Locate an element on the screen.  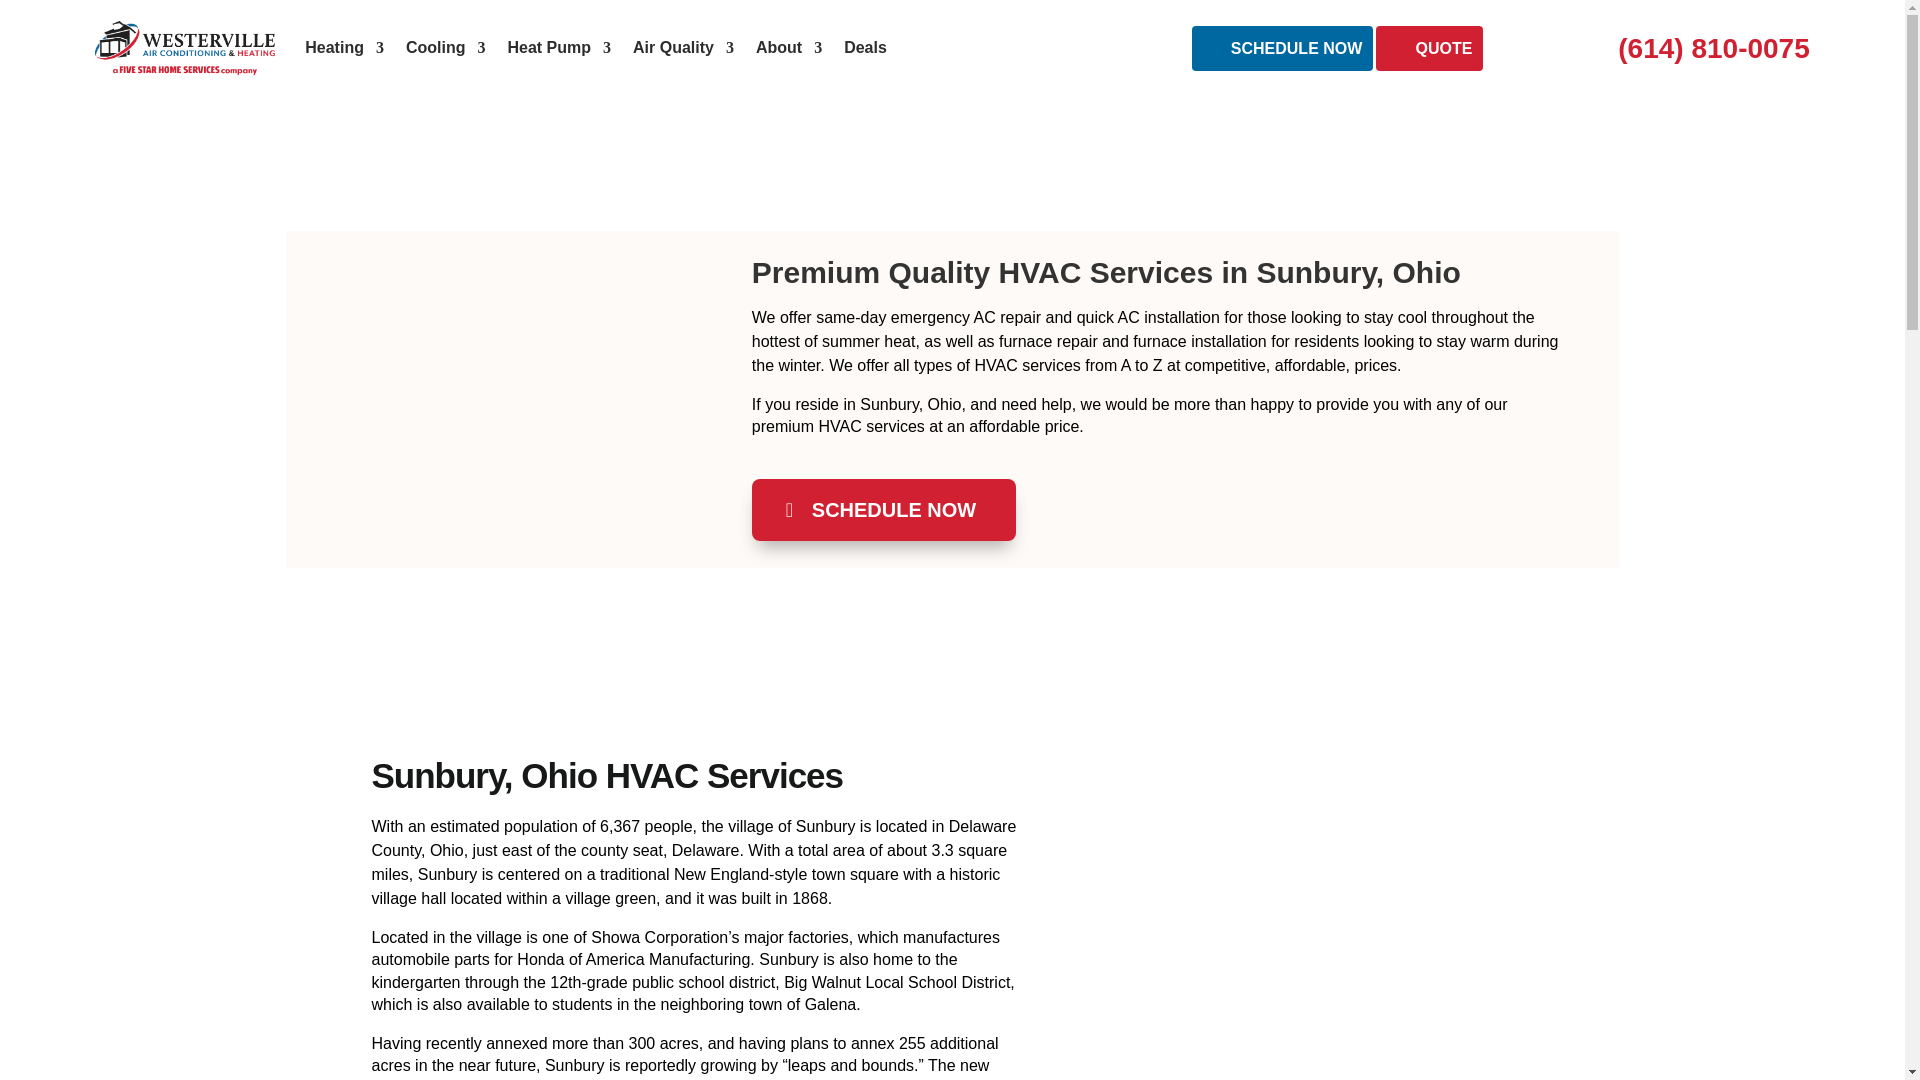
Cooling is located at coordinates (445, 48).